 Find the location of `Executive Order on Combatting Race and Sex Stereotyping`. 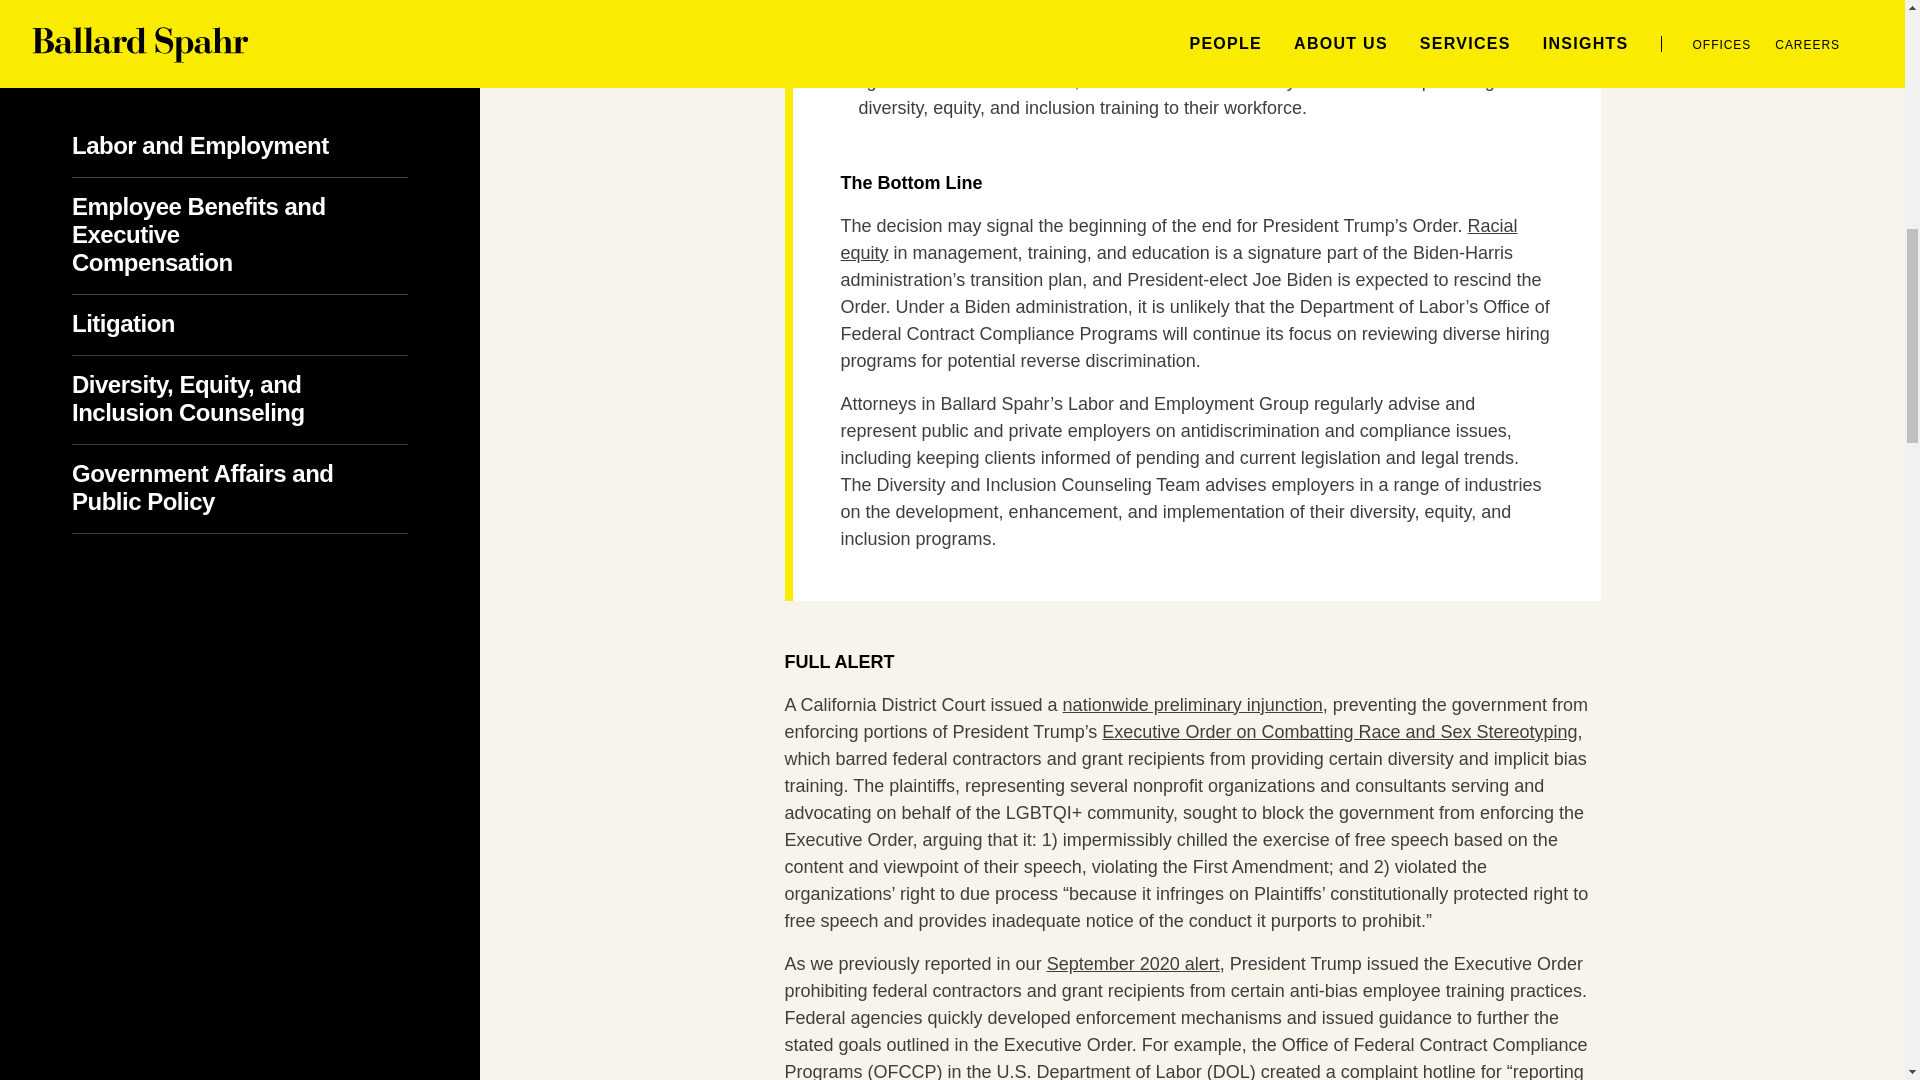

Executive Order on Combatting Race and Sex Stereotyping is located at coordinates (1339, 732).